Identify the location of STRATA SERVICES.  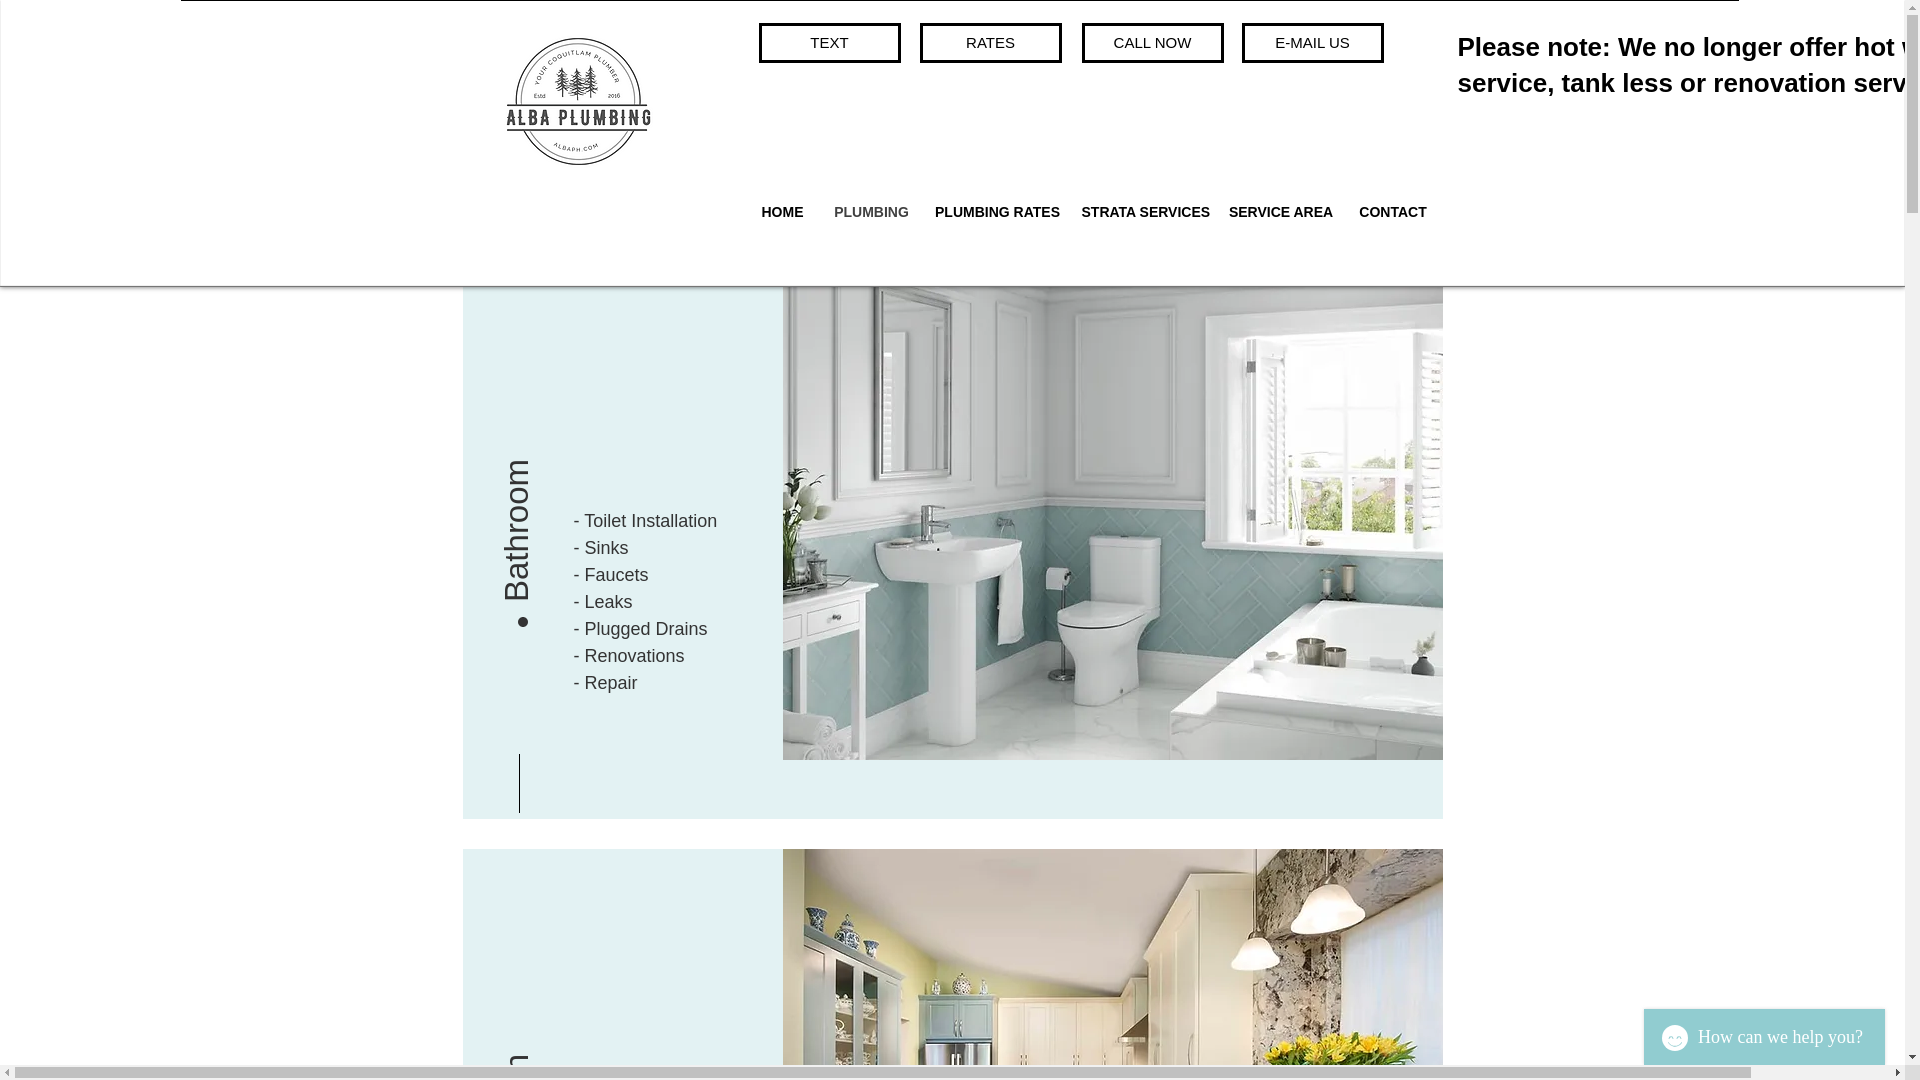
(1145, 211).